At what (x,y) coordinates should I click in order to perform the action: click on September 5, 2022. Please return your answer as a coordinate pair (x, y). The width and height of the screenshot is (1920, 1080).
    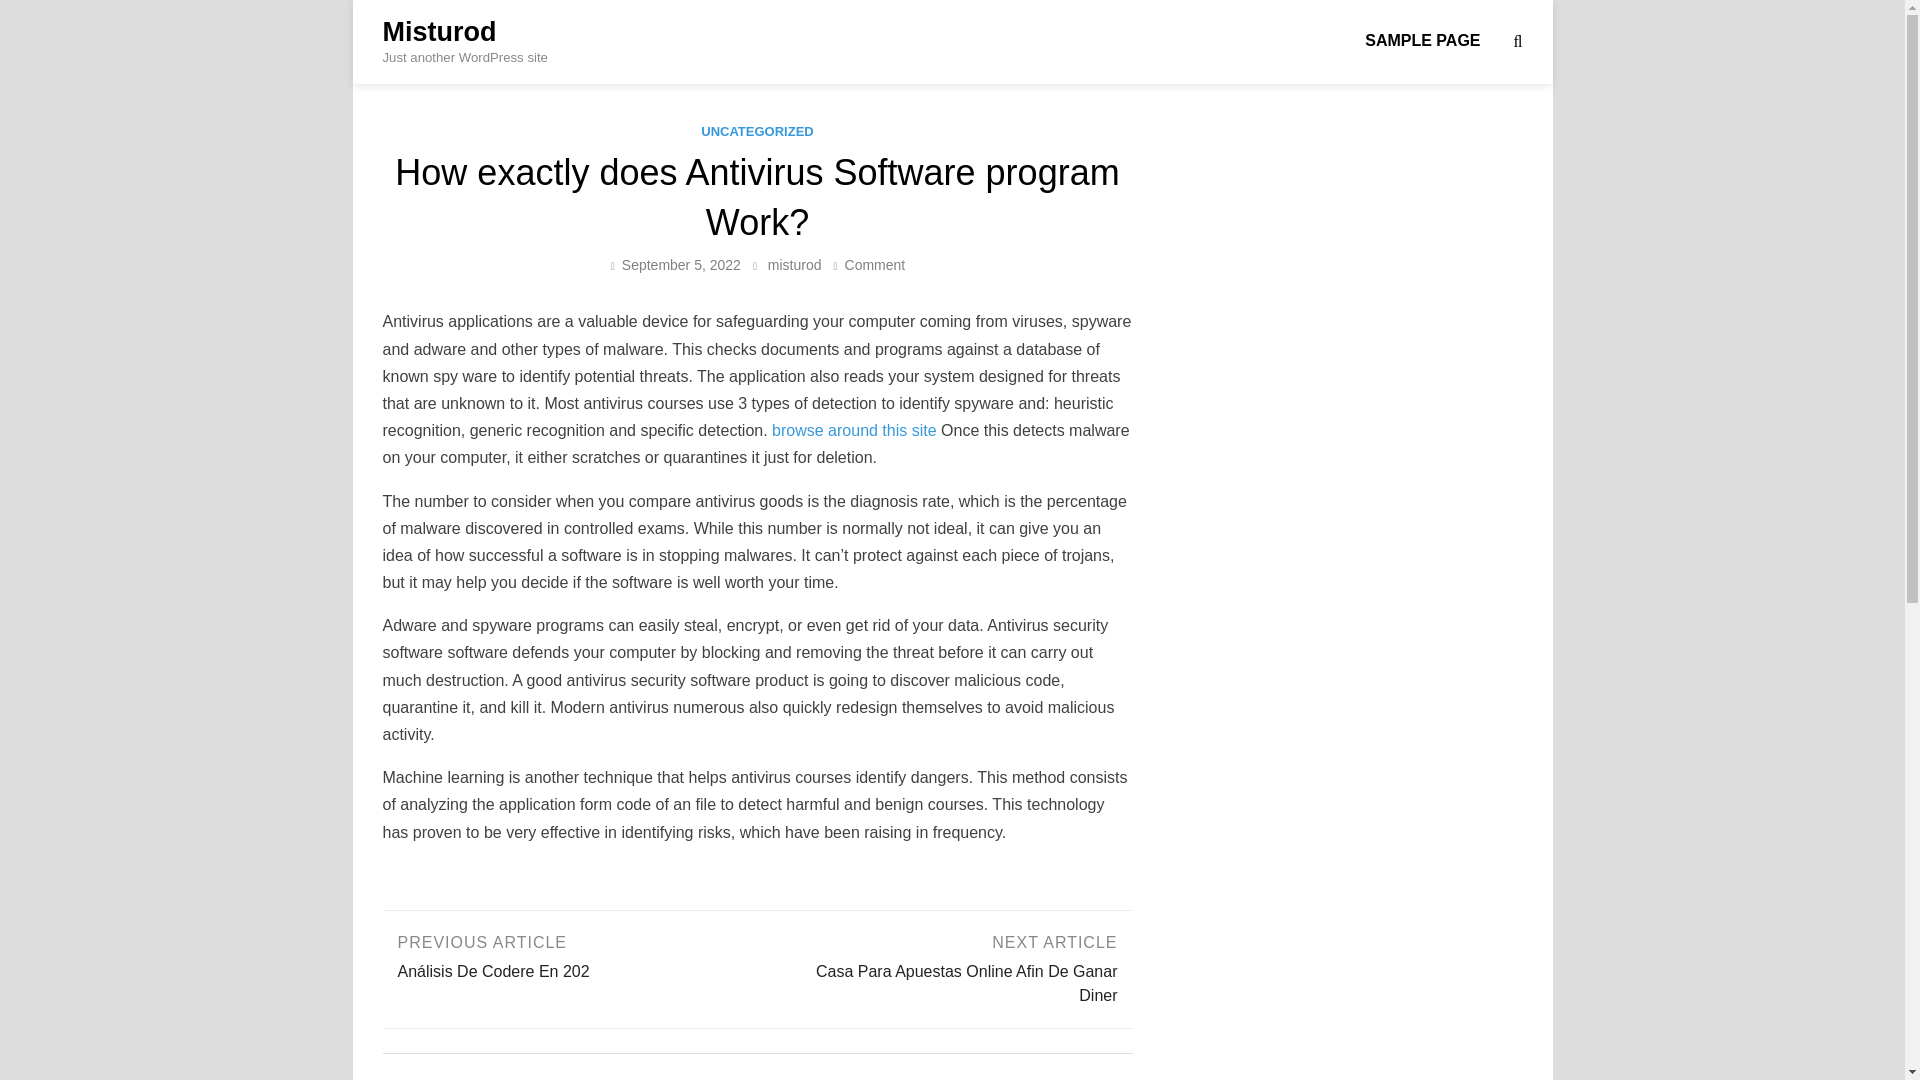
    Looking at the image, I should click on (682, 265).